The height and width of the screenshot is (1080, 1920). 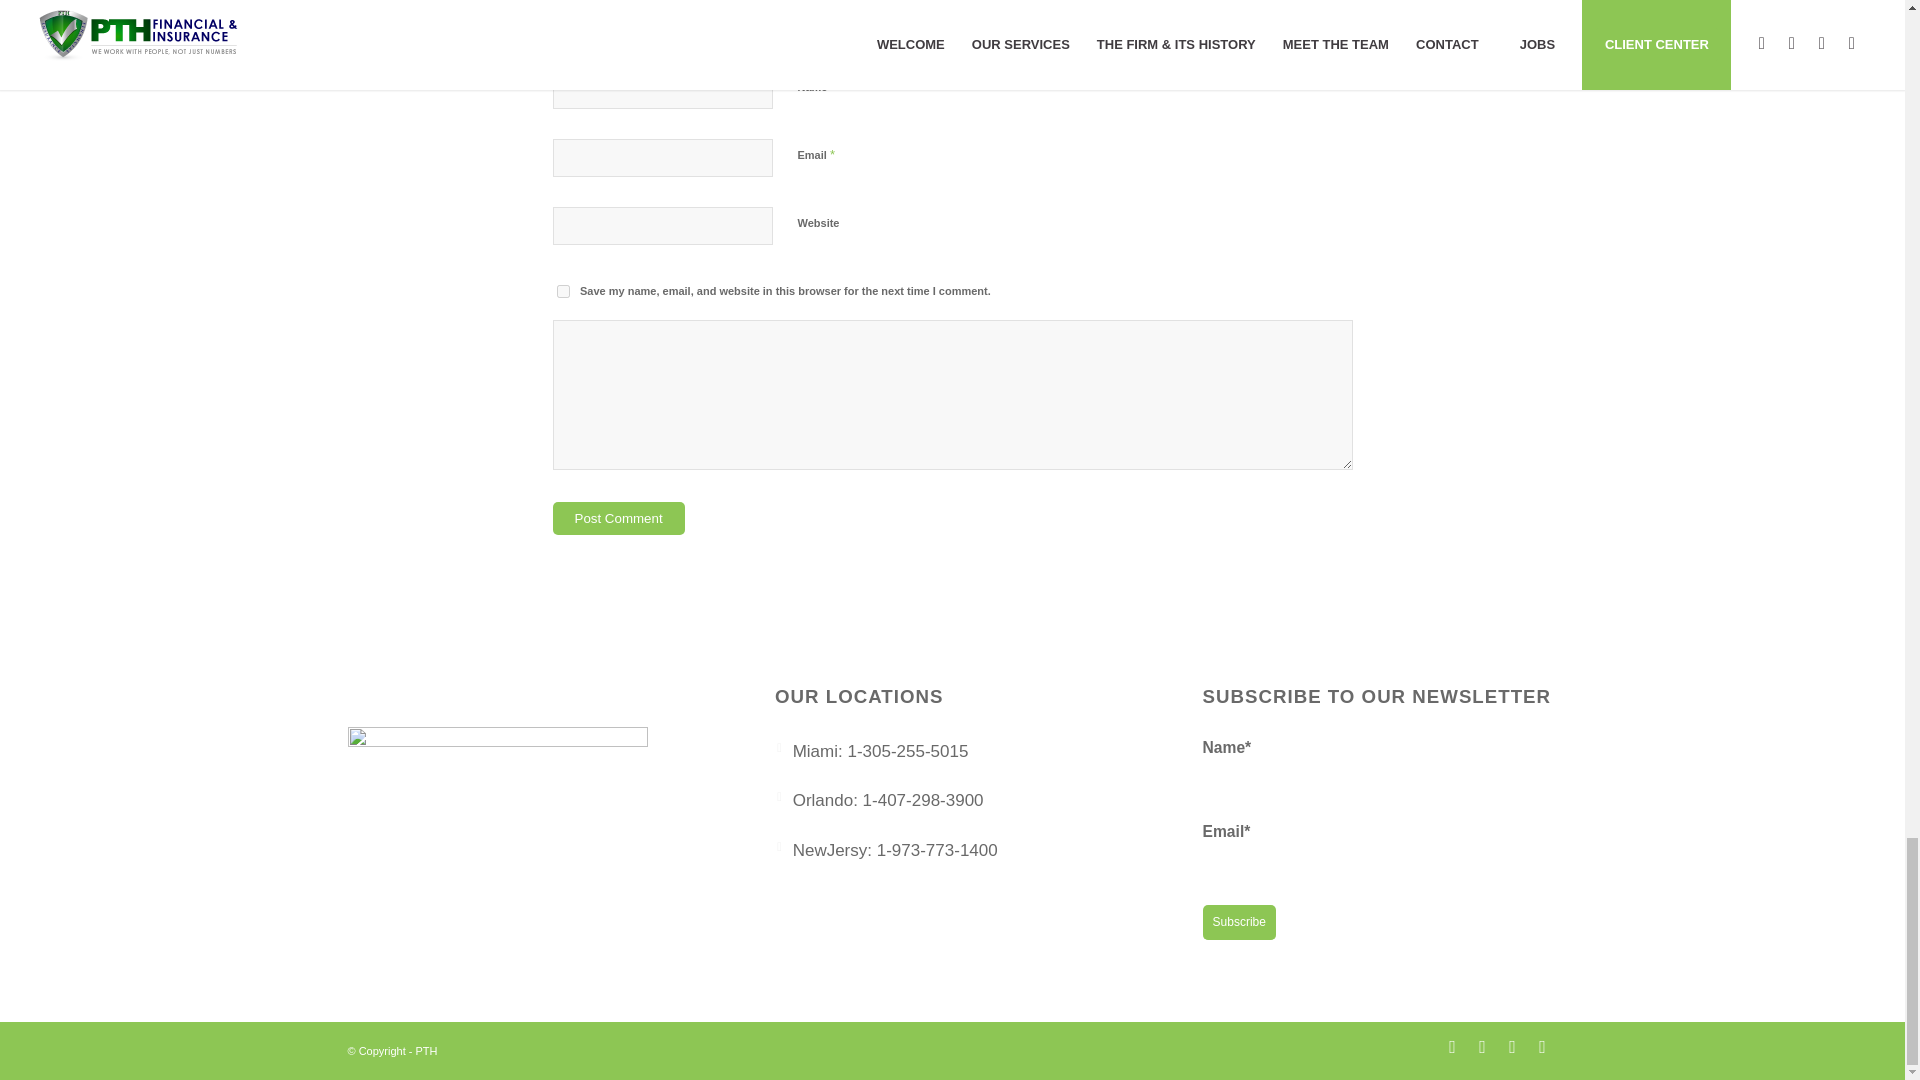 I want to click on yes, so click(x=562, y=292).